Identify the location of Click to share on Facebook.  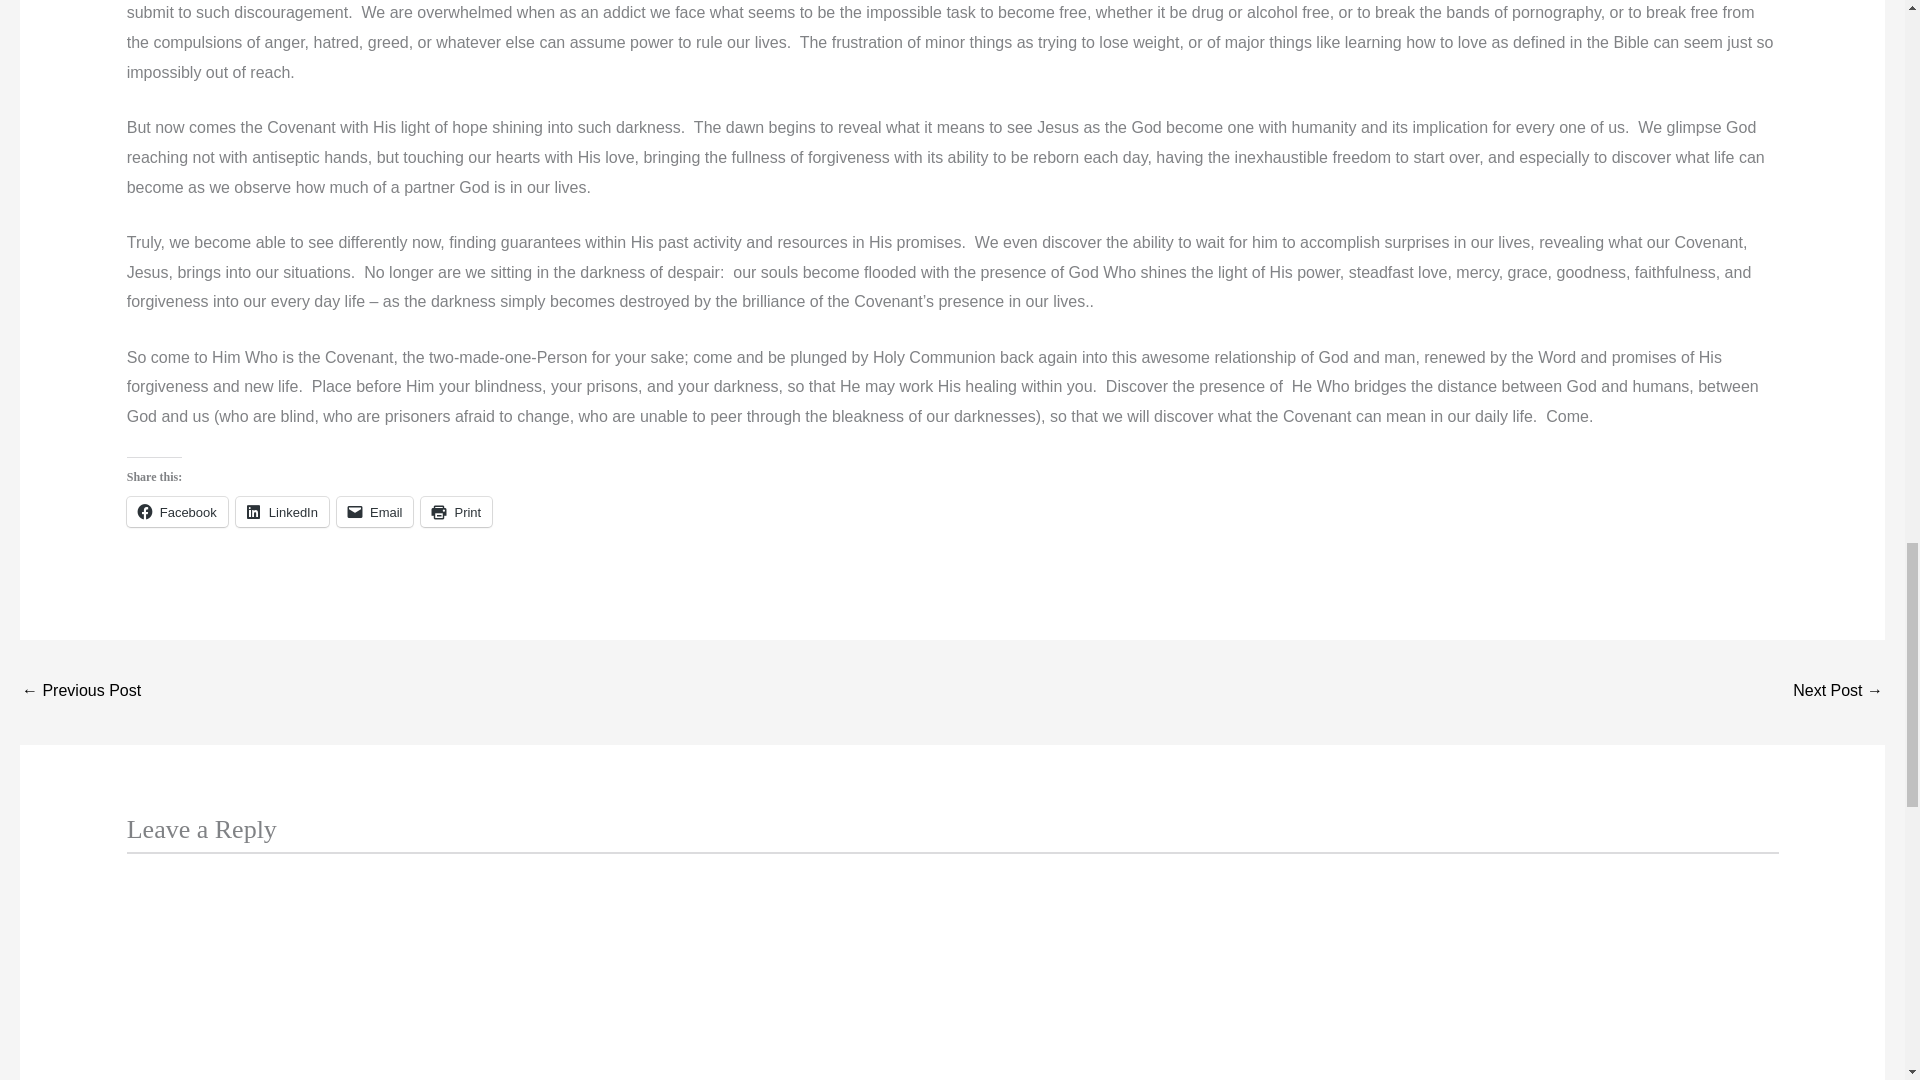
(177, 512).